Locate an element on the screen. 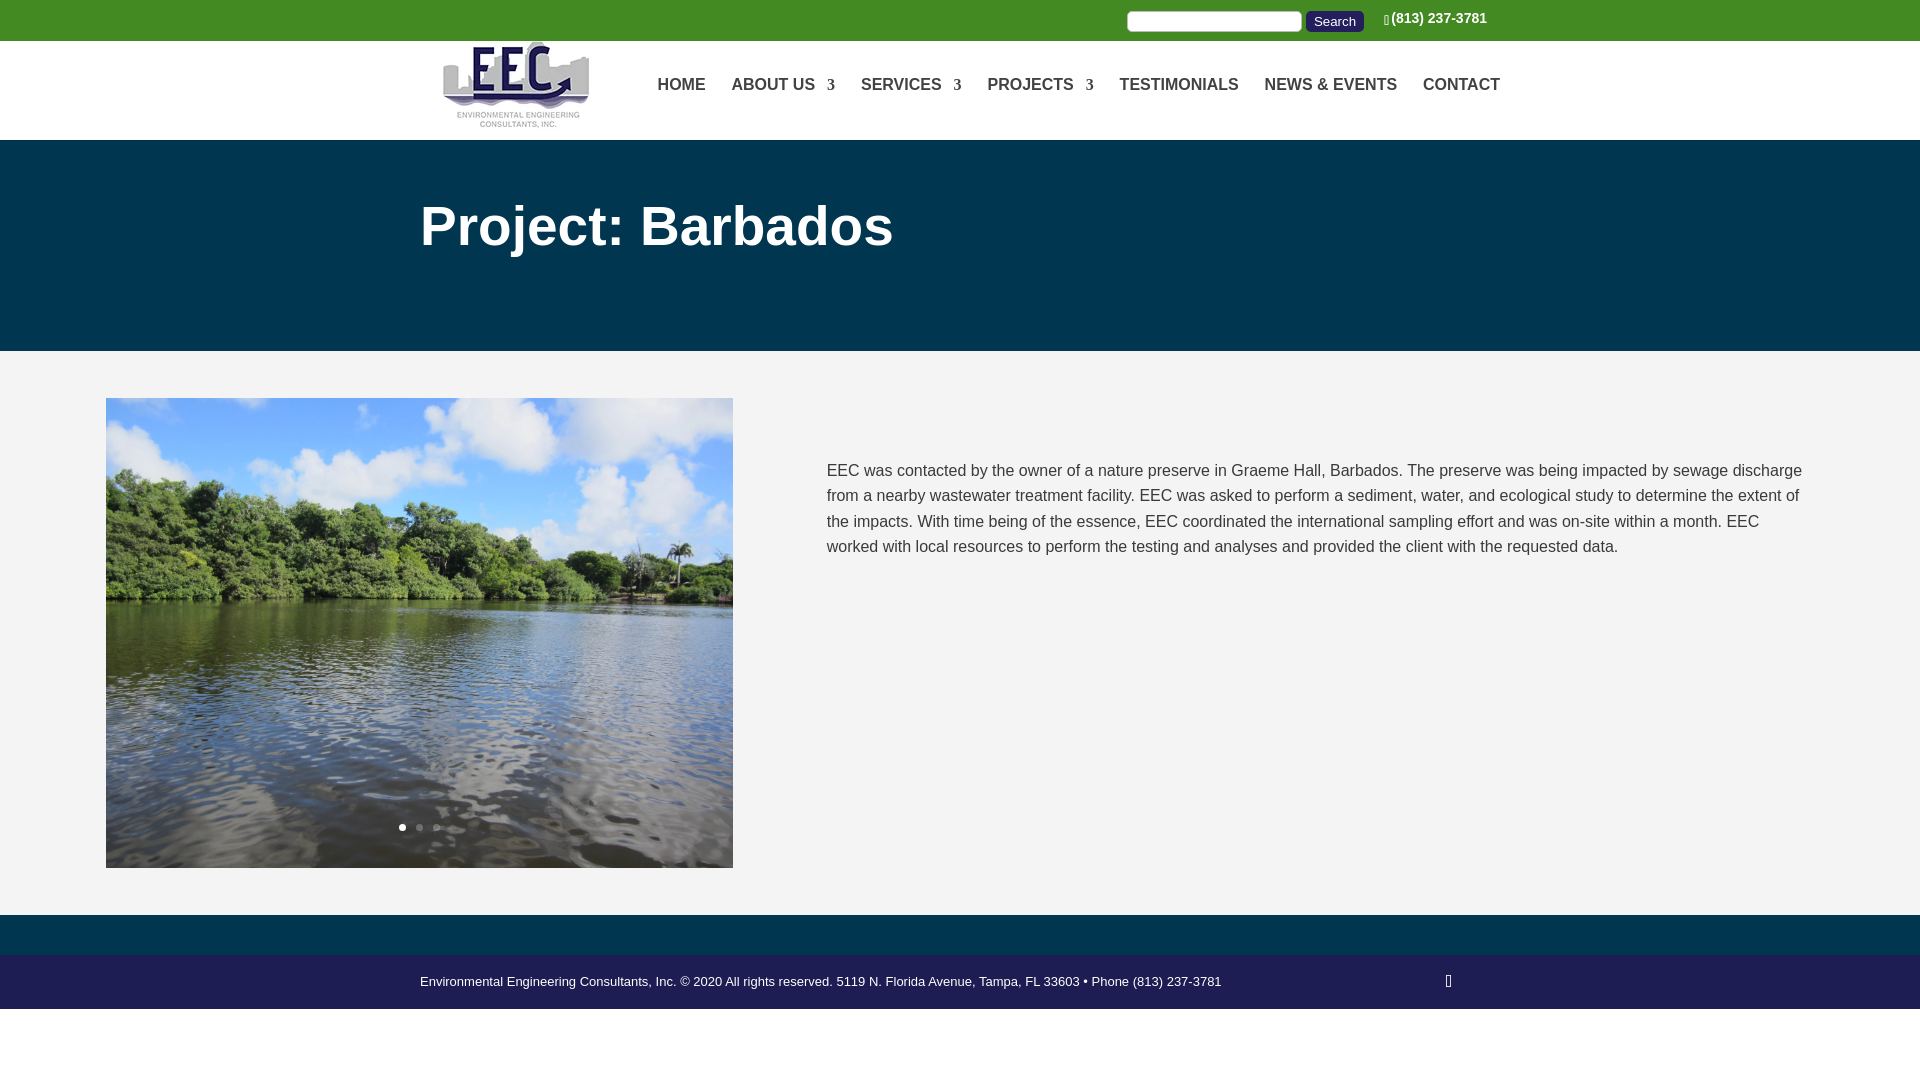 The image size is (1920, 1080). PROJECTS is located at coordinates (1039, 108).